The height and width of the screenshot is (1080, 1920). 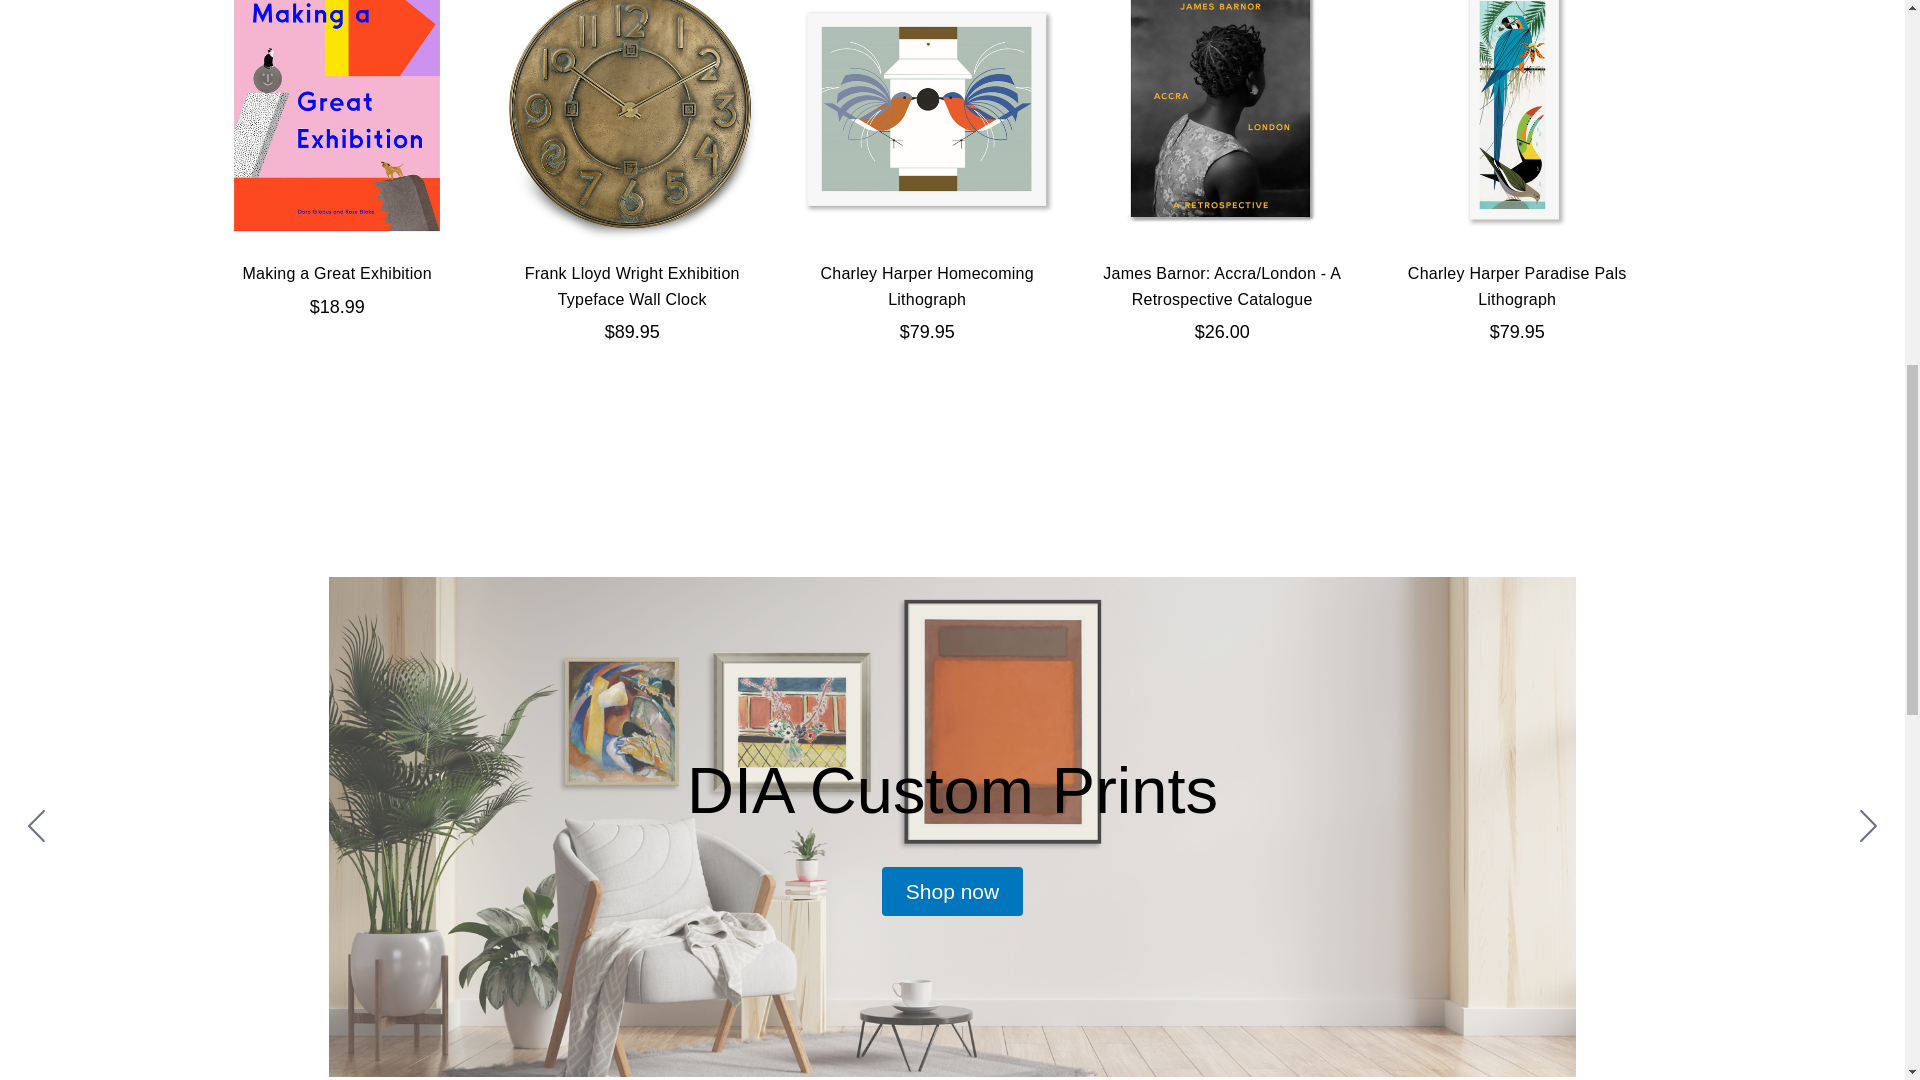 What do you see at coordinates (1516, 120) in the screenshot?
I see `Charley Harper Paradise Pals Lithograph` at bounding box center [1516, 120].